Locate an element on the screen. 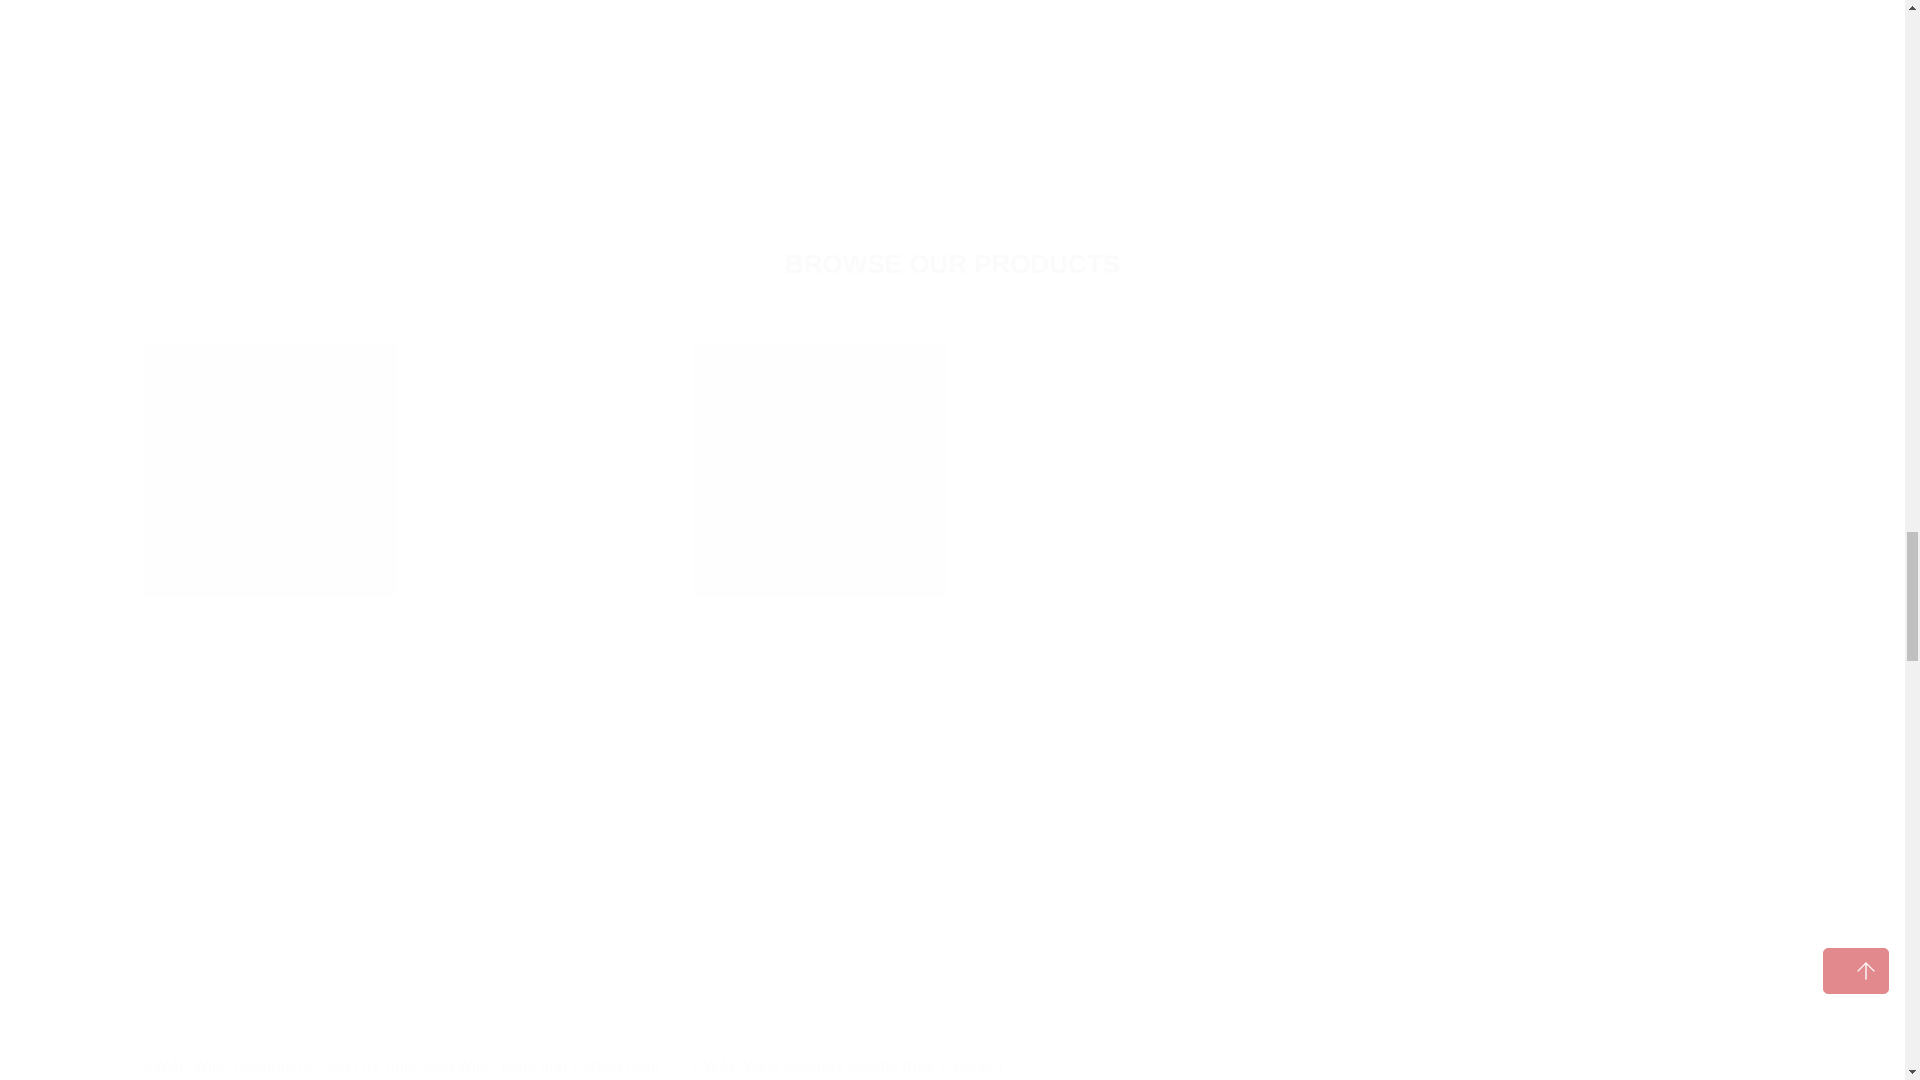 This screenshot has width=1920, height=1080. Prosecco wine vs Champagne: The Bubbly Breakdown is located at coordinates (502, 60).